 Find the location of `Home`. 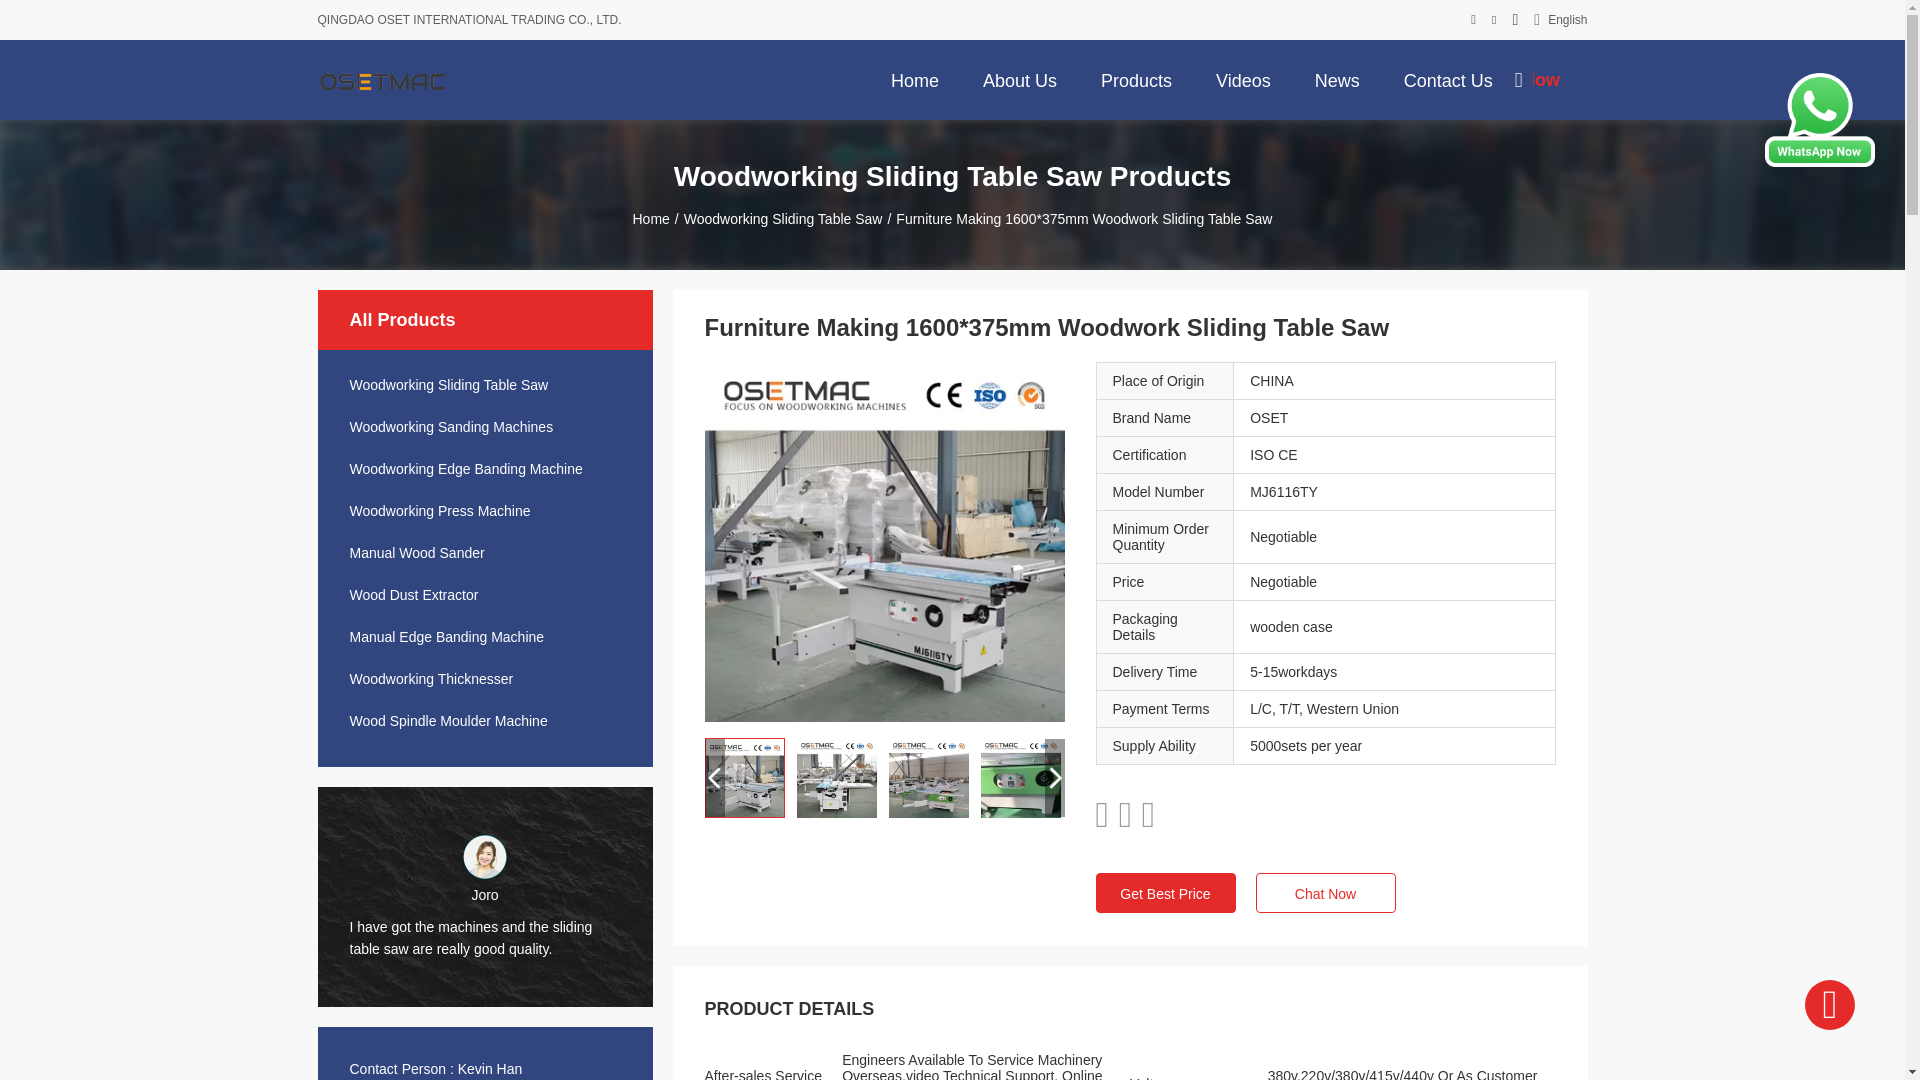

Home is located at coordinates (914, 79).